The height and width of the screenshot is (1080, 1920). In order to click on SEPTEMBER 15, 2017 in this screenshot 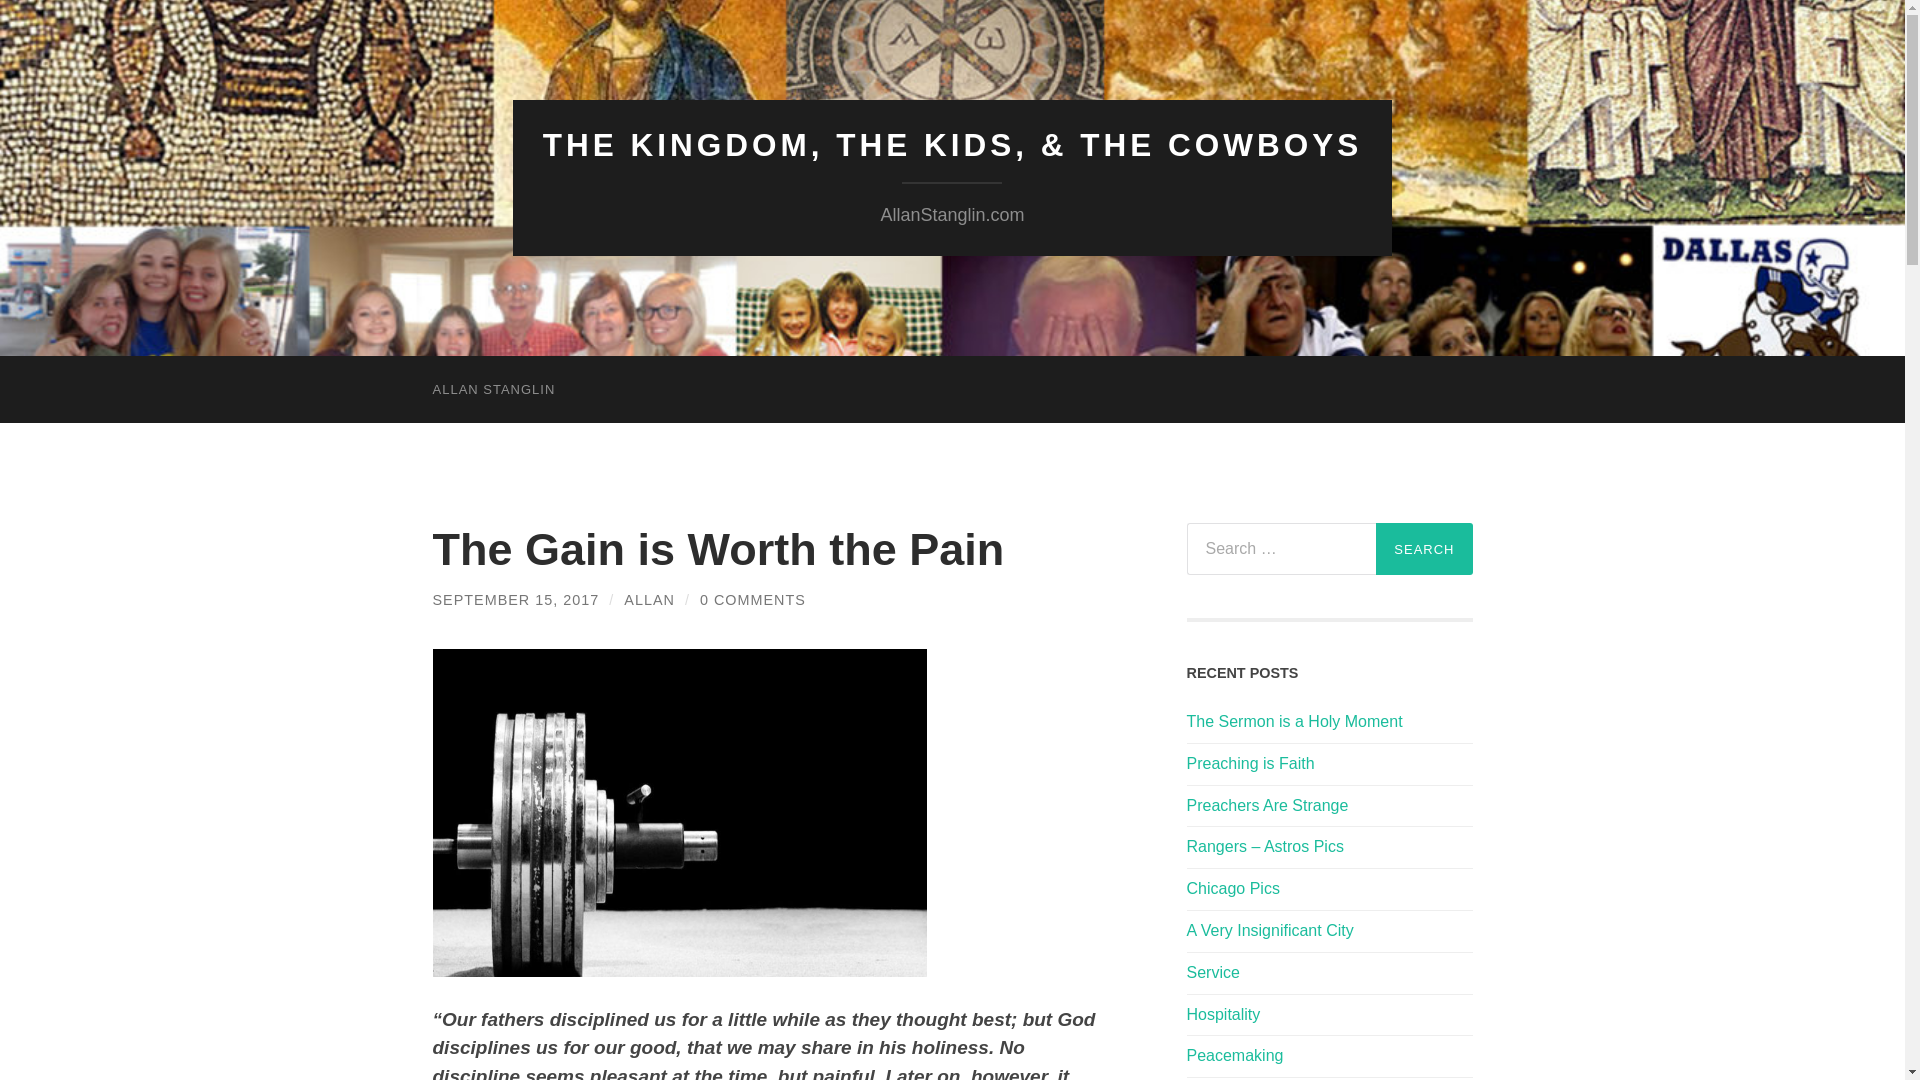, I will do `click(516, 600)`.